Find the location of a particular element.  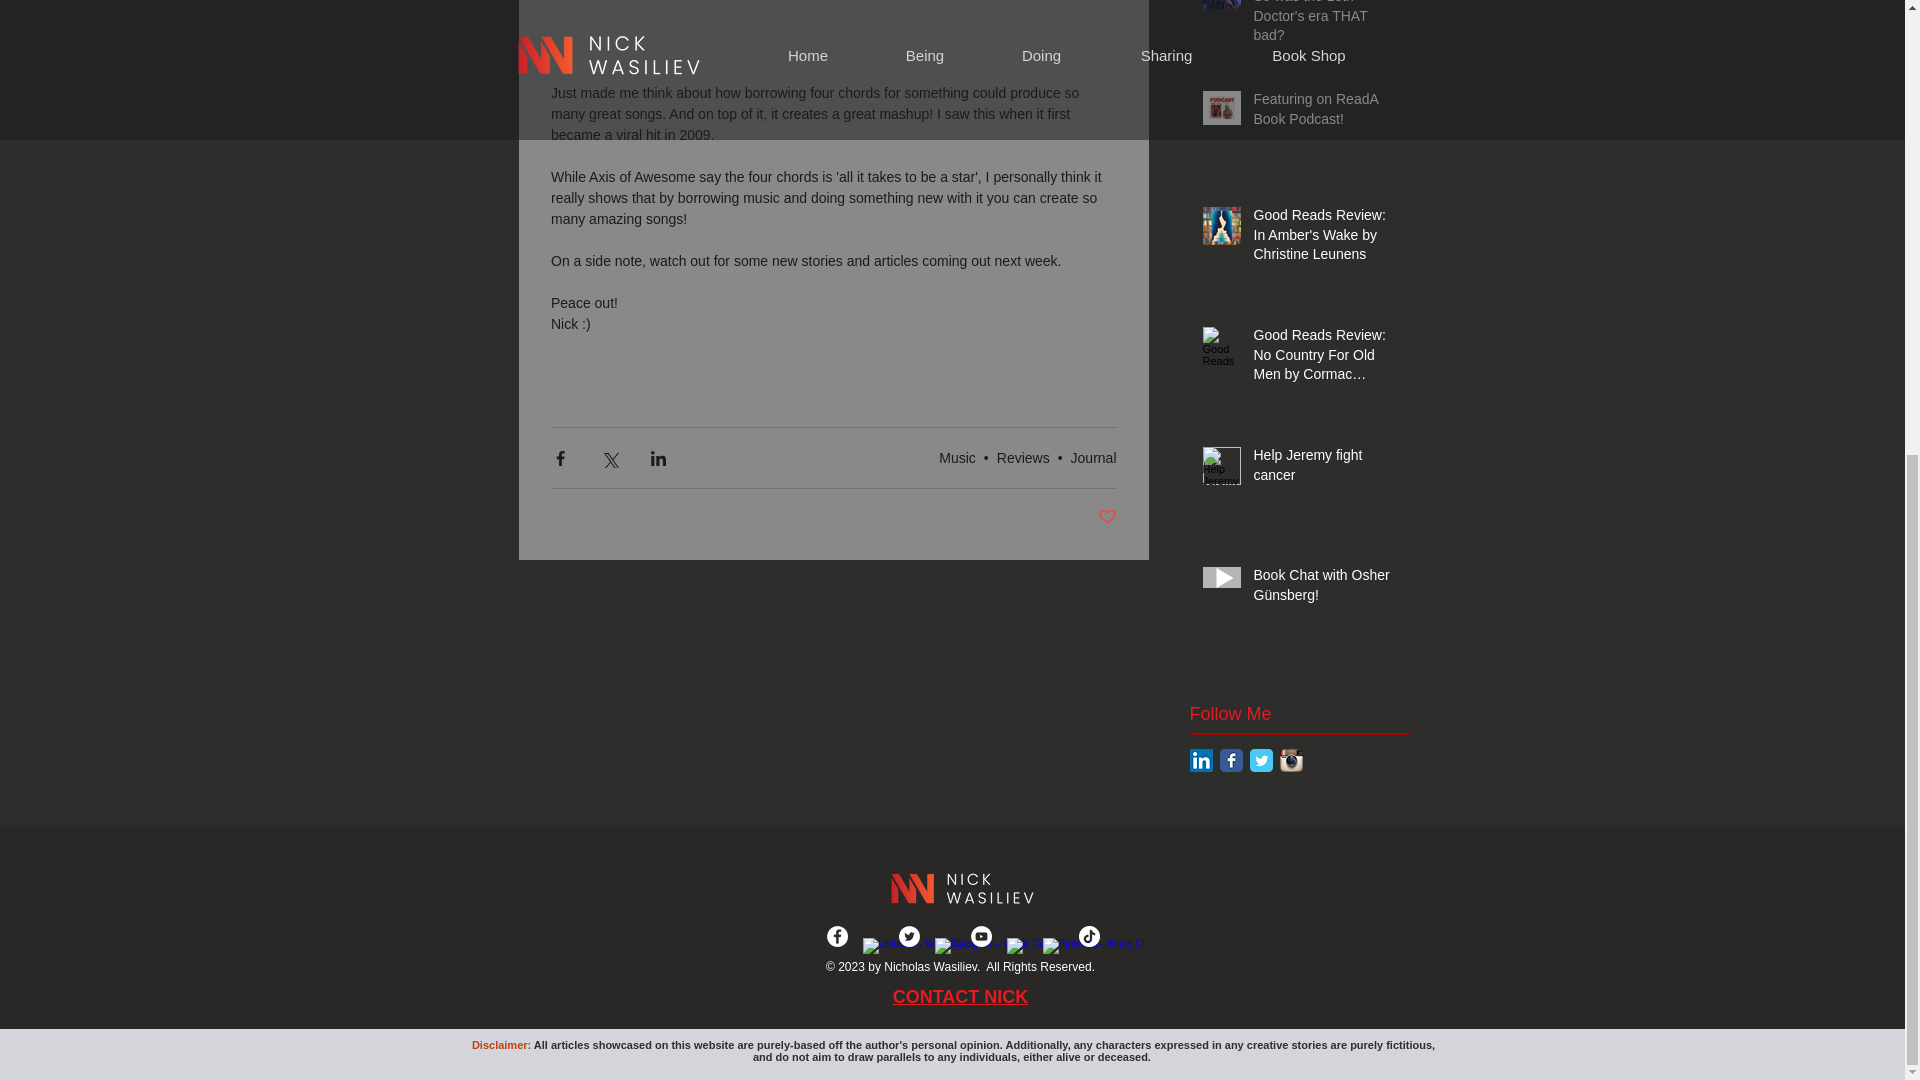

Logo 1 White.png is located at coordinates (960, 887).